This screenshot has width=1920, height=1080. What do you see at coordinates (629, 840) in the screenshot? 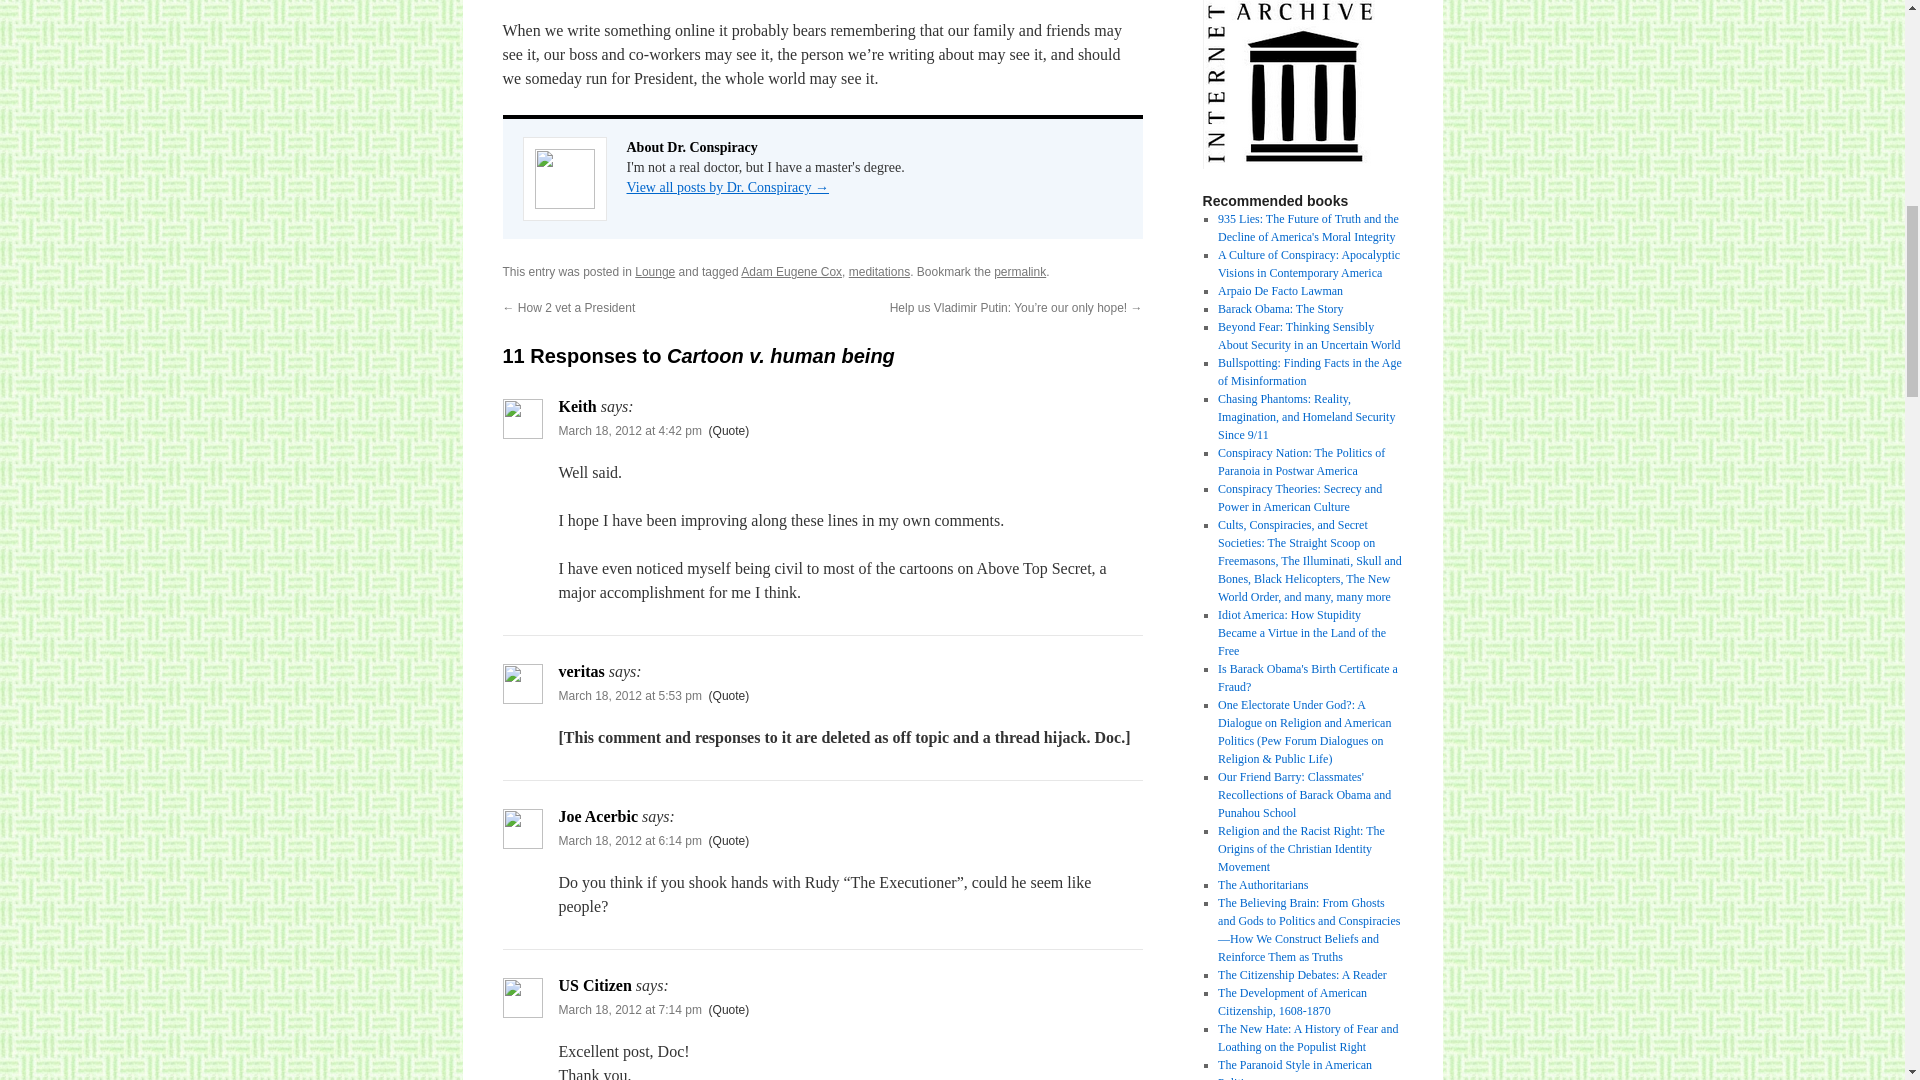
I see `March 18, 2012 at 6:14 pm` at bounding box center [629, 840].